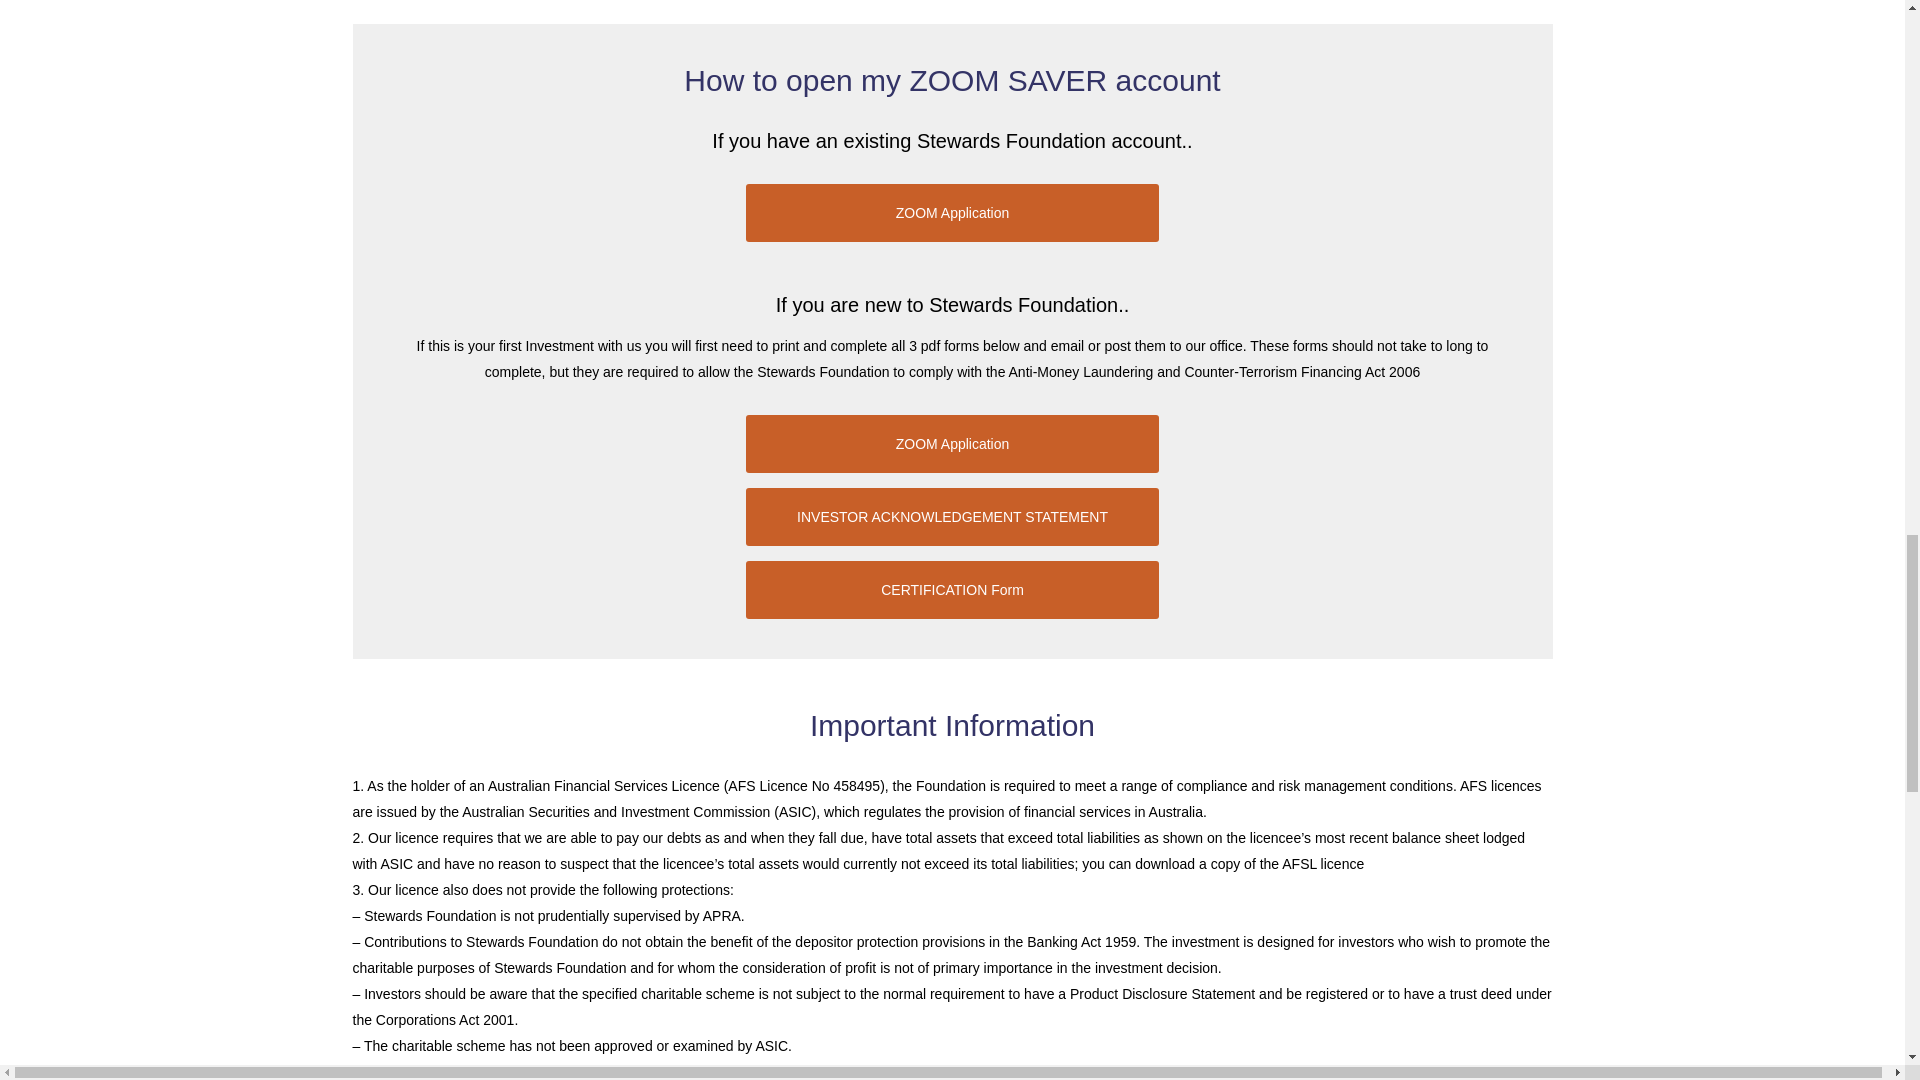 This screenshot has width=1920, height=1080. I want to click on ZOOM Application, so click(952, 444).